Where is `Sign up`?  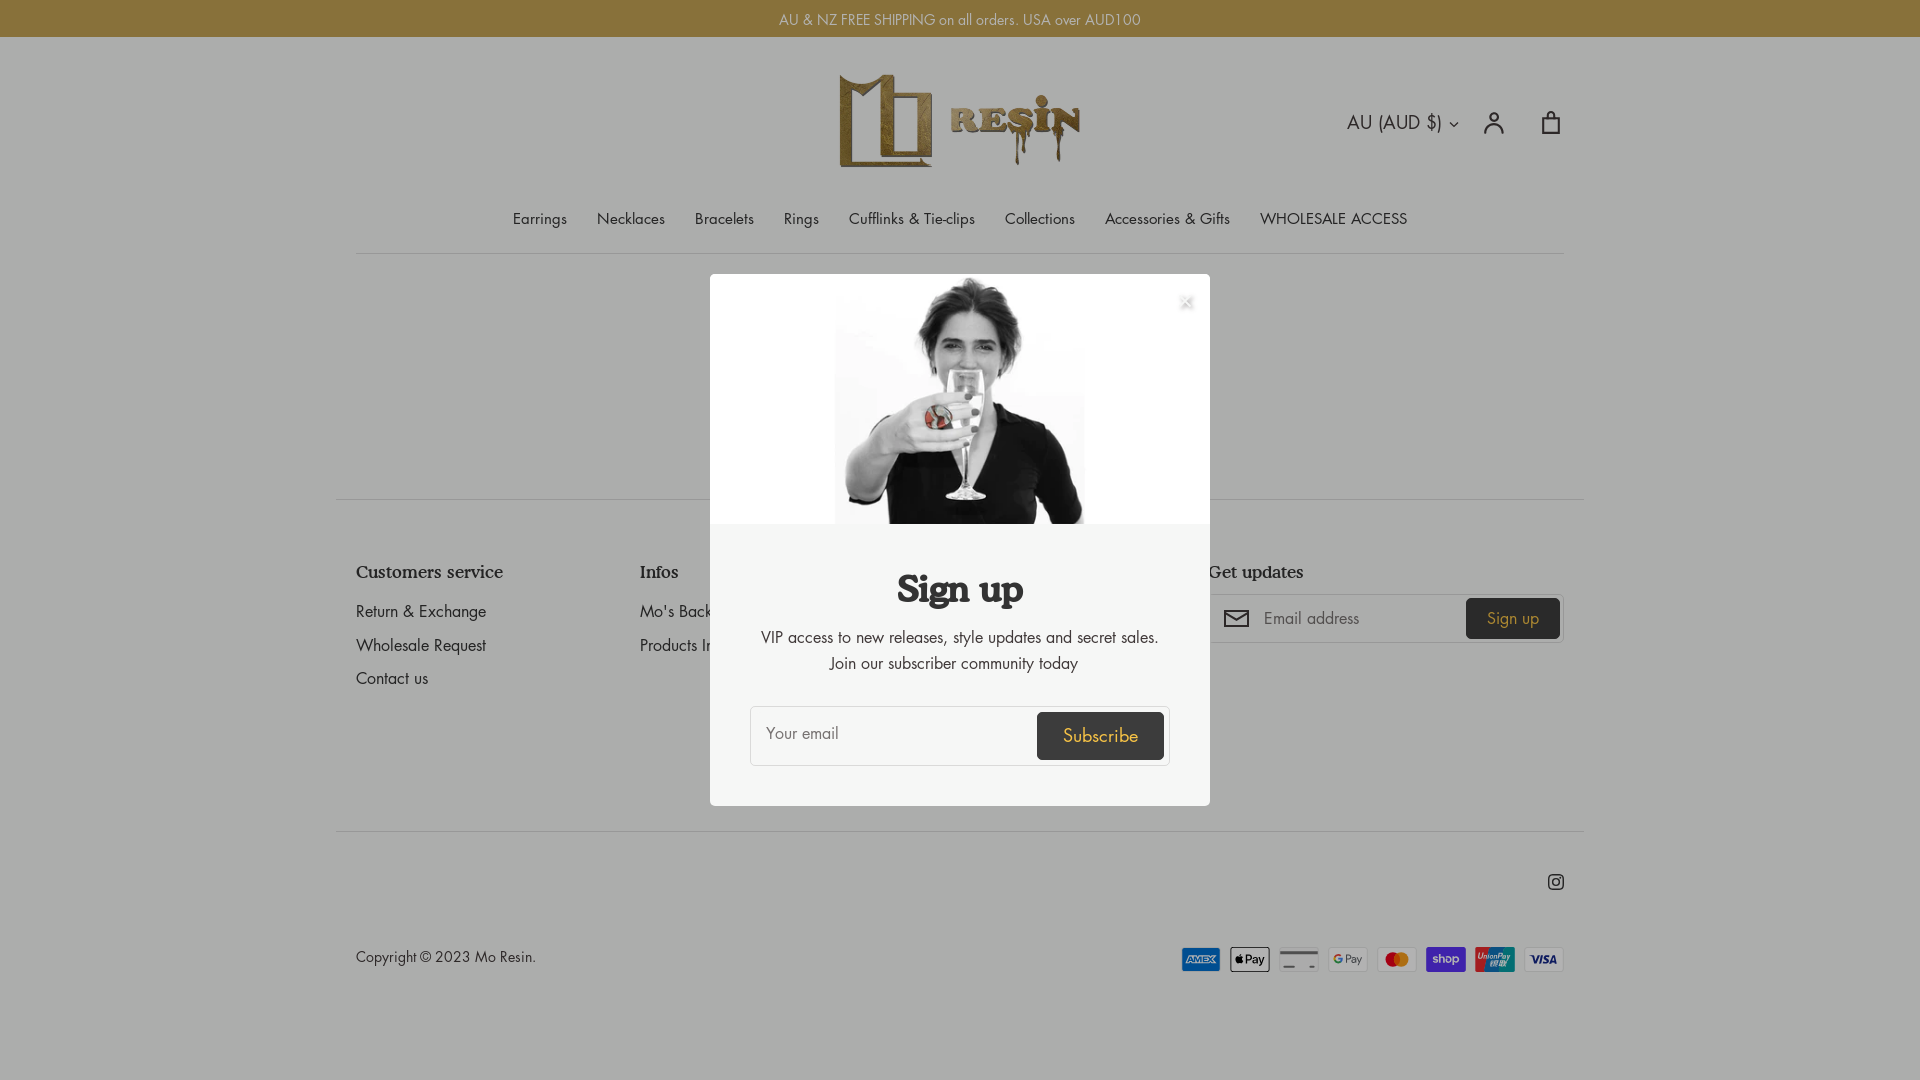 Sign up is located at coordinates (1513, 618).